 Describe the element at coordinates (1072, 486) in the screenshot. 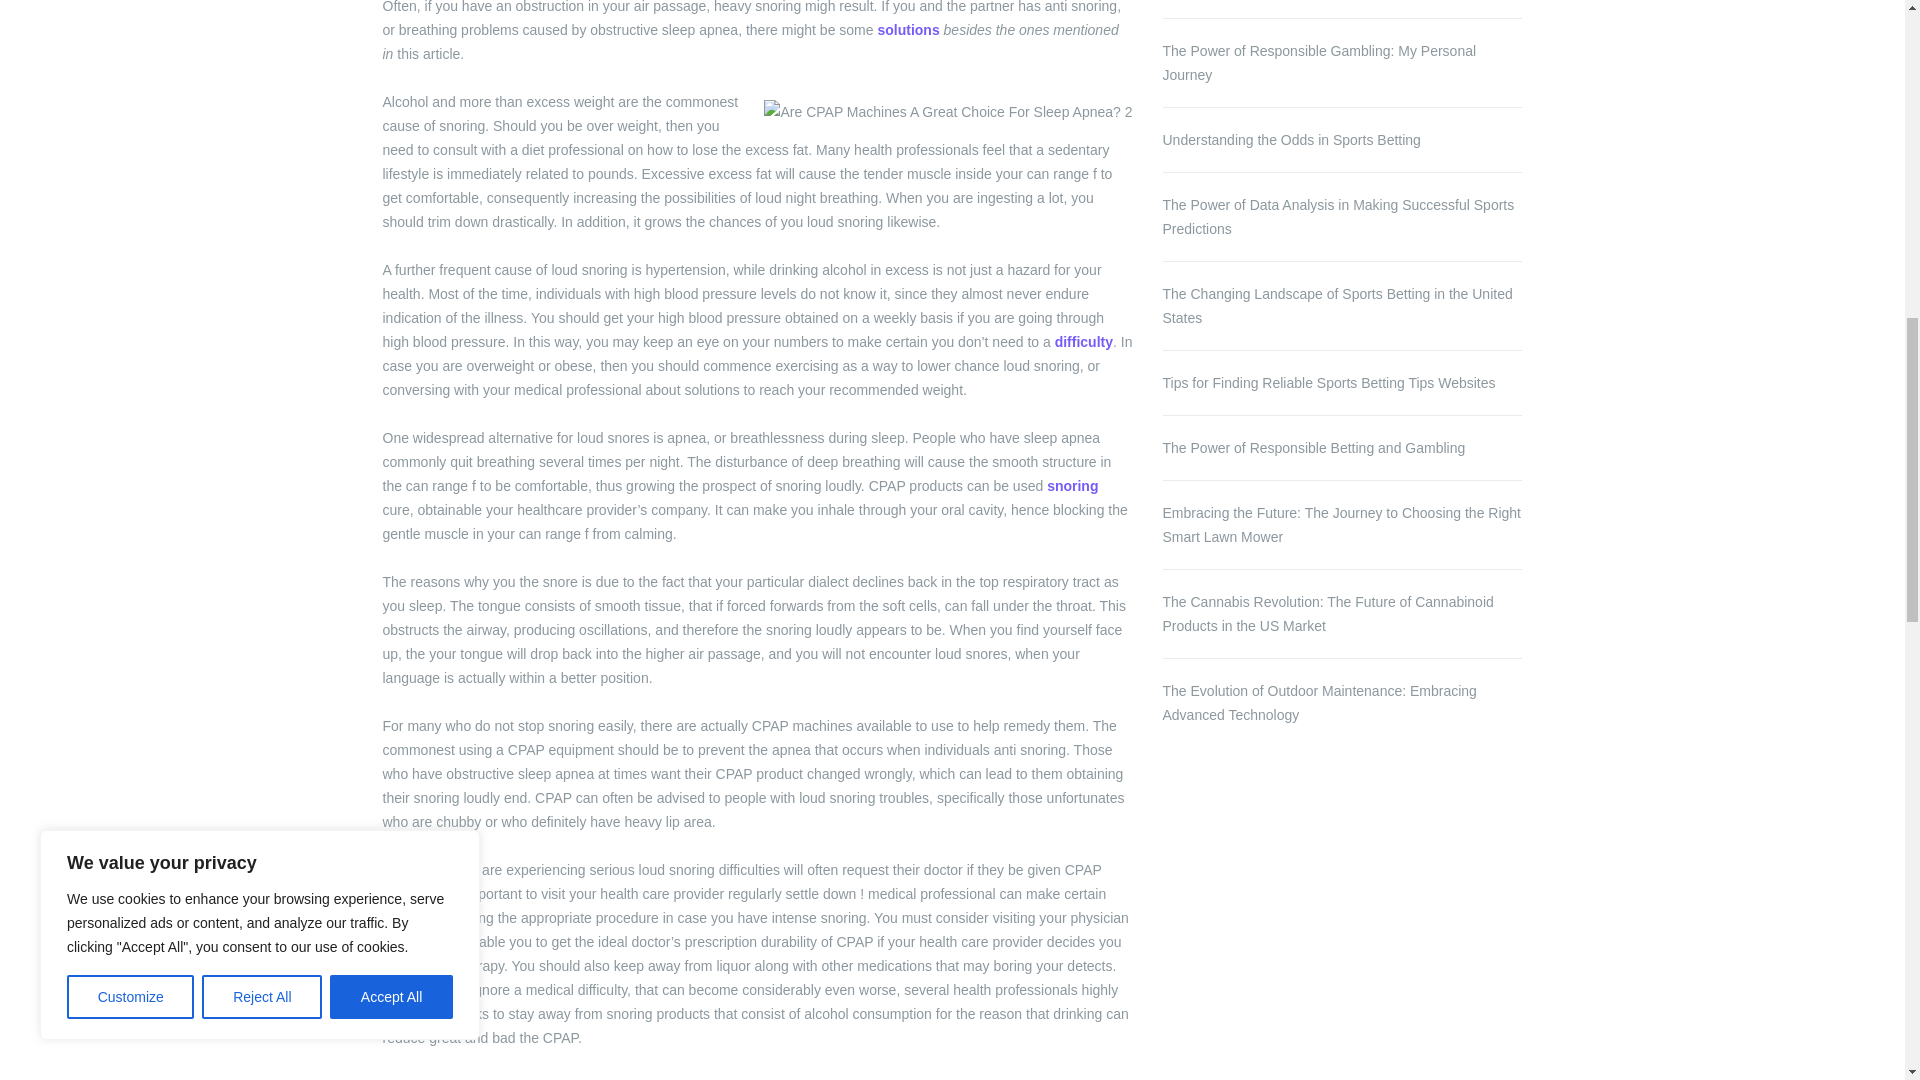

I see `snoring` at that location.